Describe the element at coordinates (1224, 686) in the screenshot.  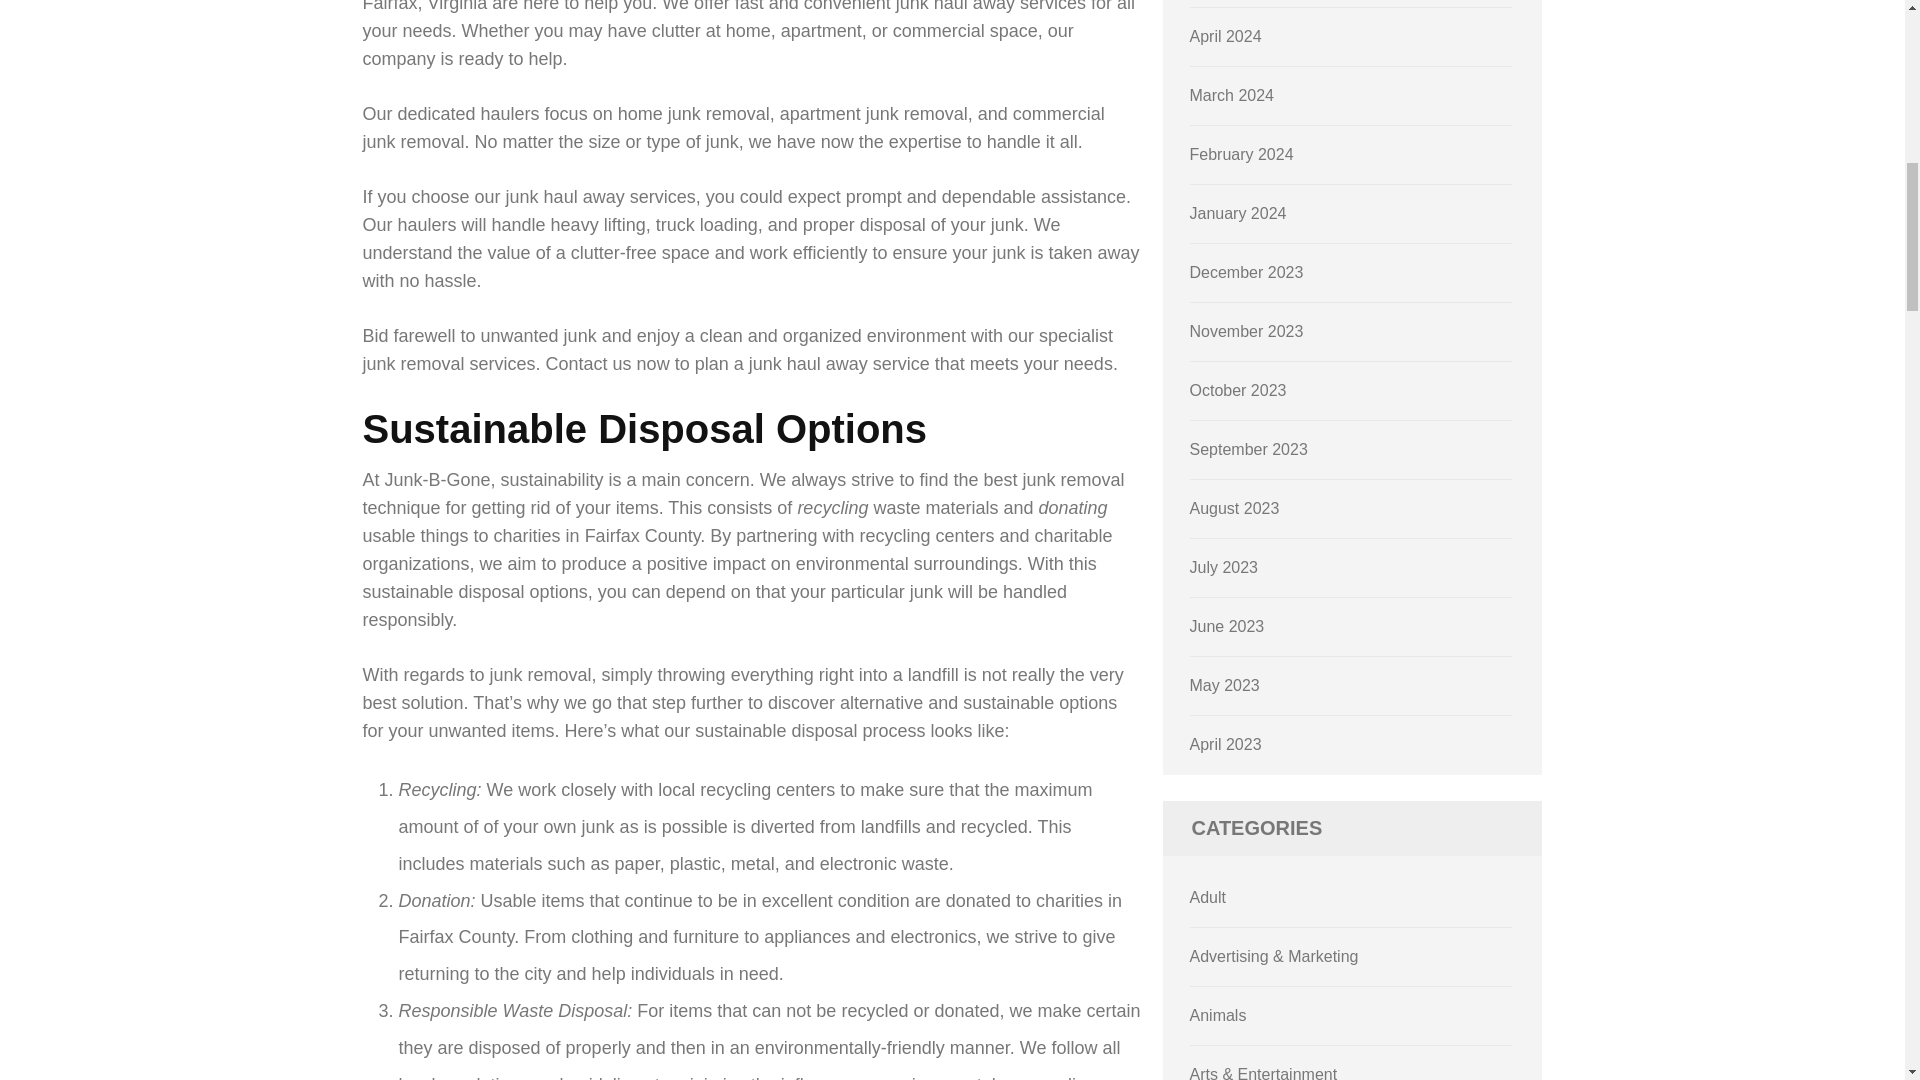
I see `May 2023` at that location.